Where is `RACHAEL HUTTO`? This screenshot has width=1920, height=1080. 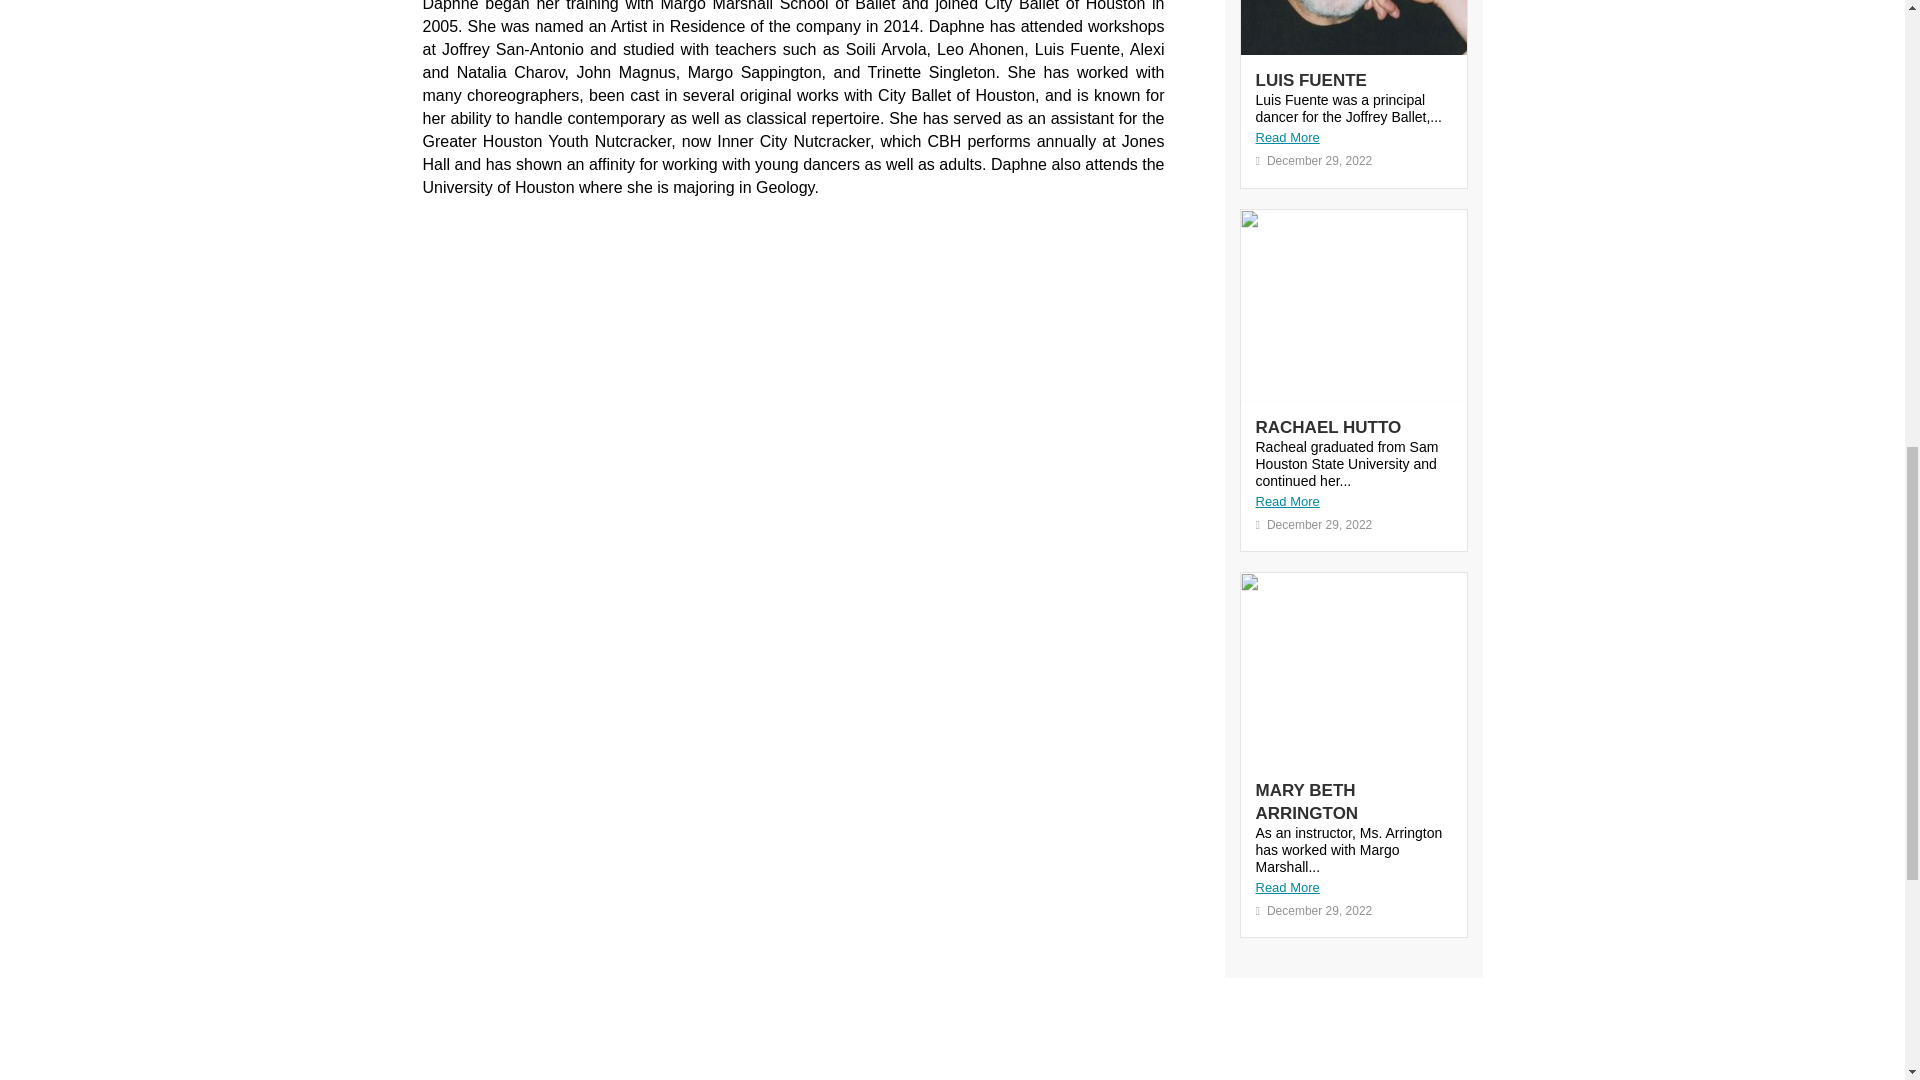 RACHAEL HUTTO is located at coordinates (1328, 427).